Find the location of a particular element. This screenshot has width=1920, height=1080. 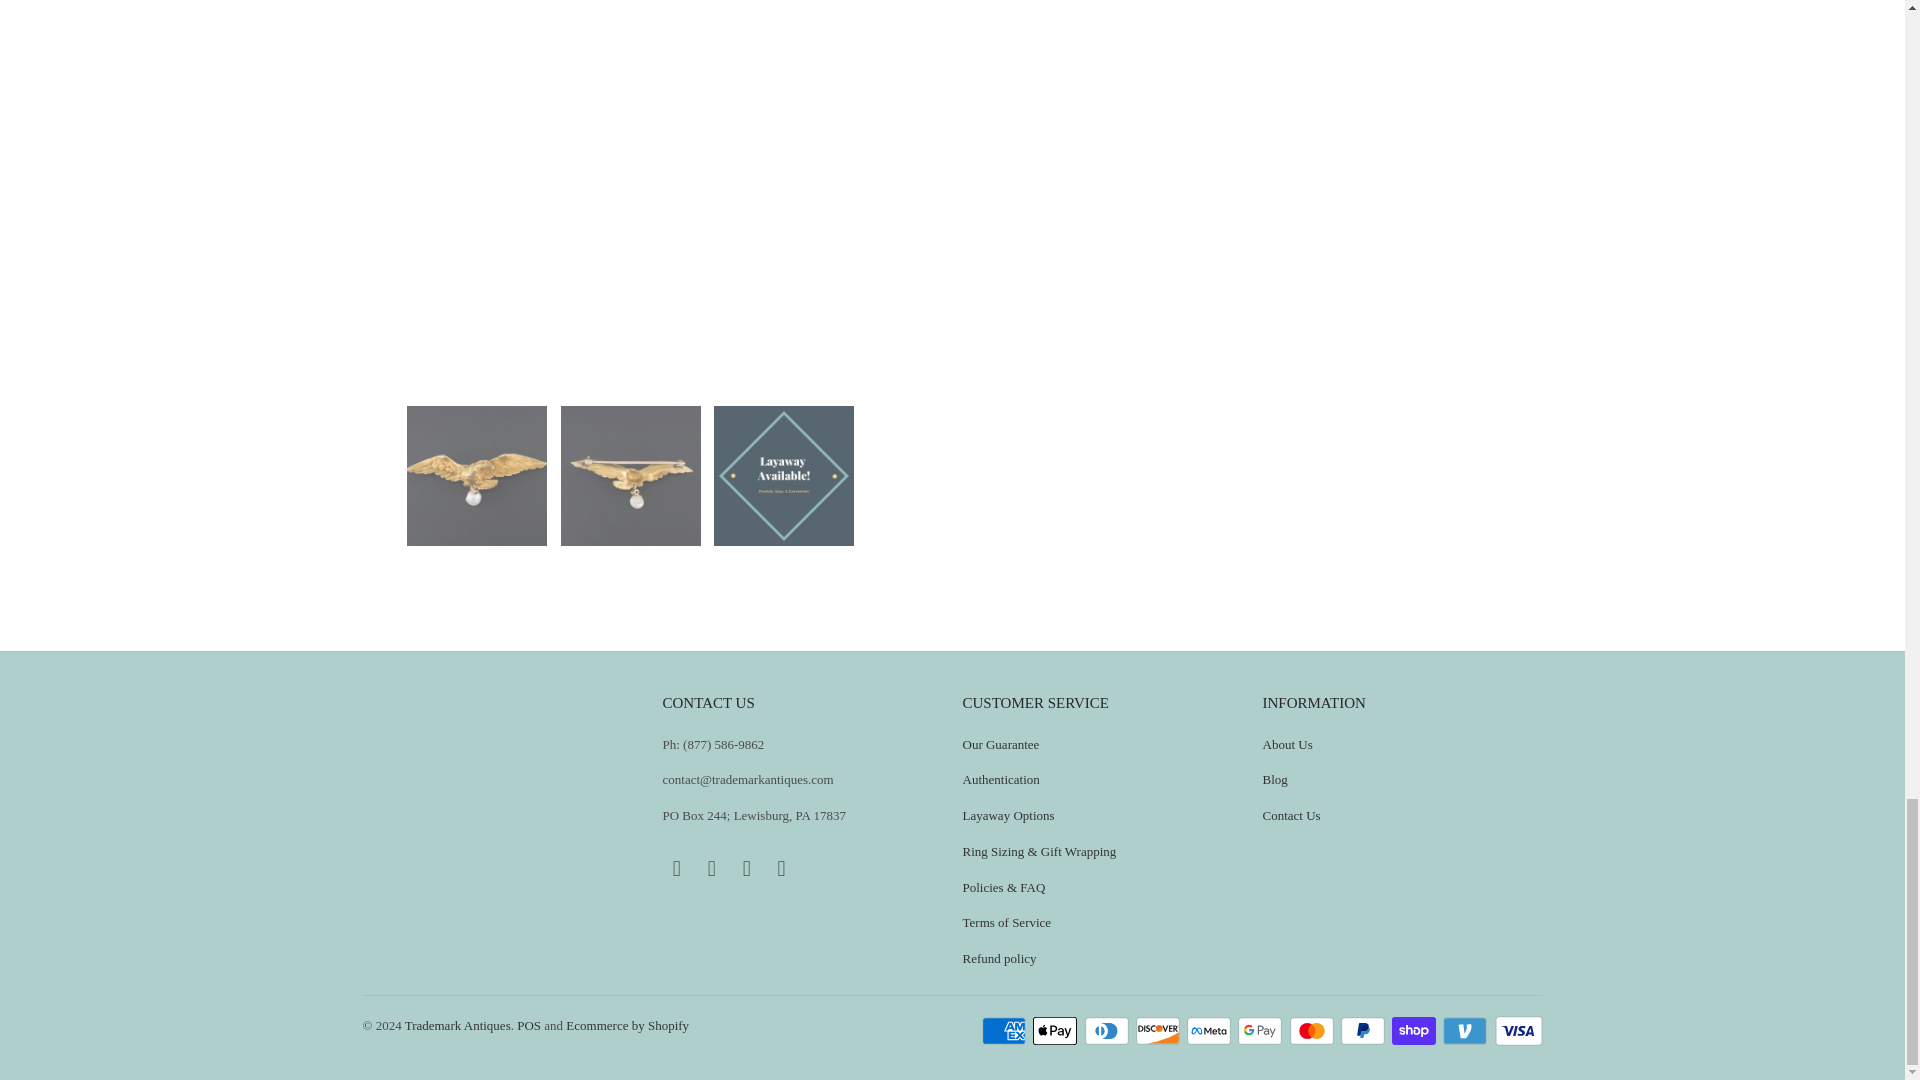

Meta Pay is located at coordinates (1210, 1031).